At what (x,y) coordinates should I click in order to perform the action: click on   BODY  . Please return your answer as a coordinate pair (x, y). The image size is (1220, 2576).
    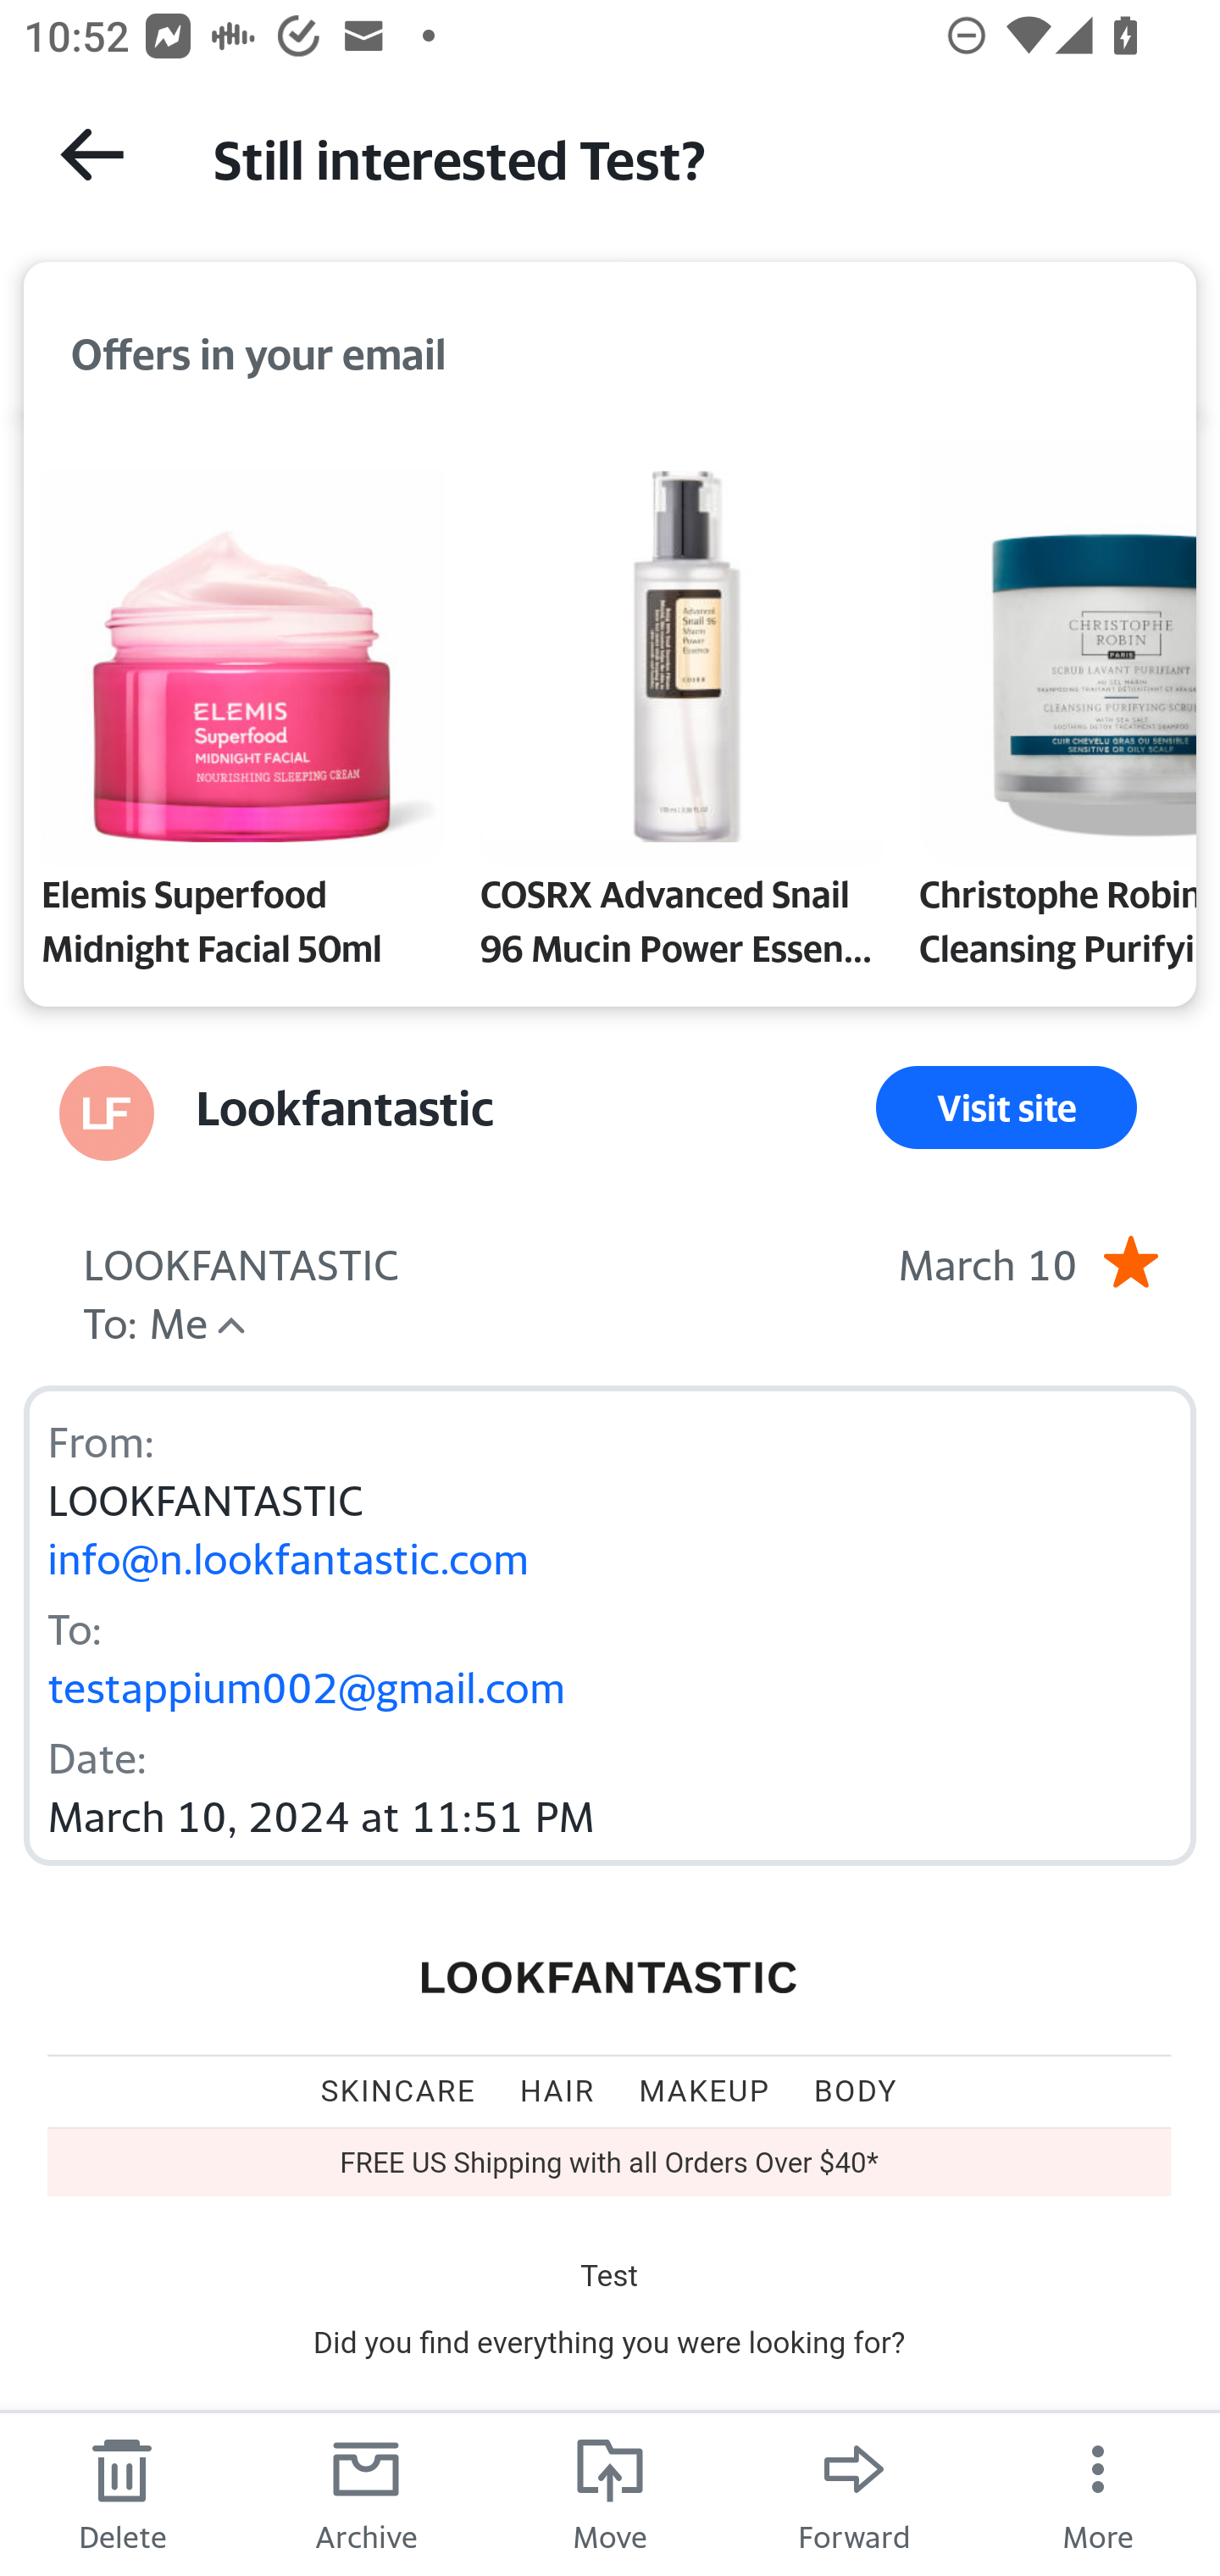
    Looking at the image, I should click on (856, 2090).